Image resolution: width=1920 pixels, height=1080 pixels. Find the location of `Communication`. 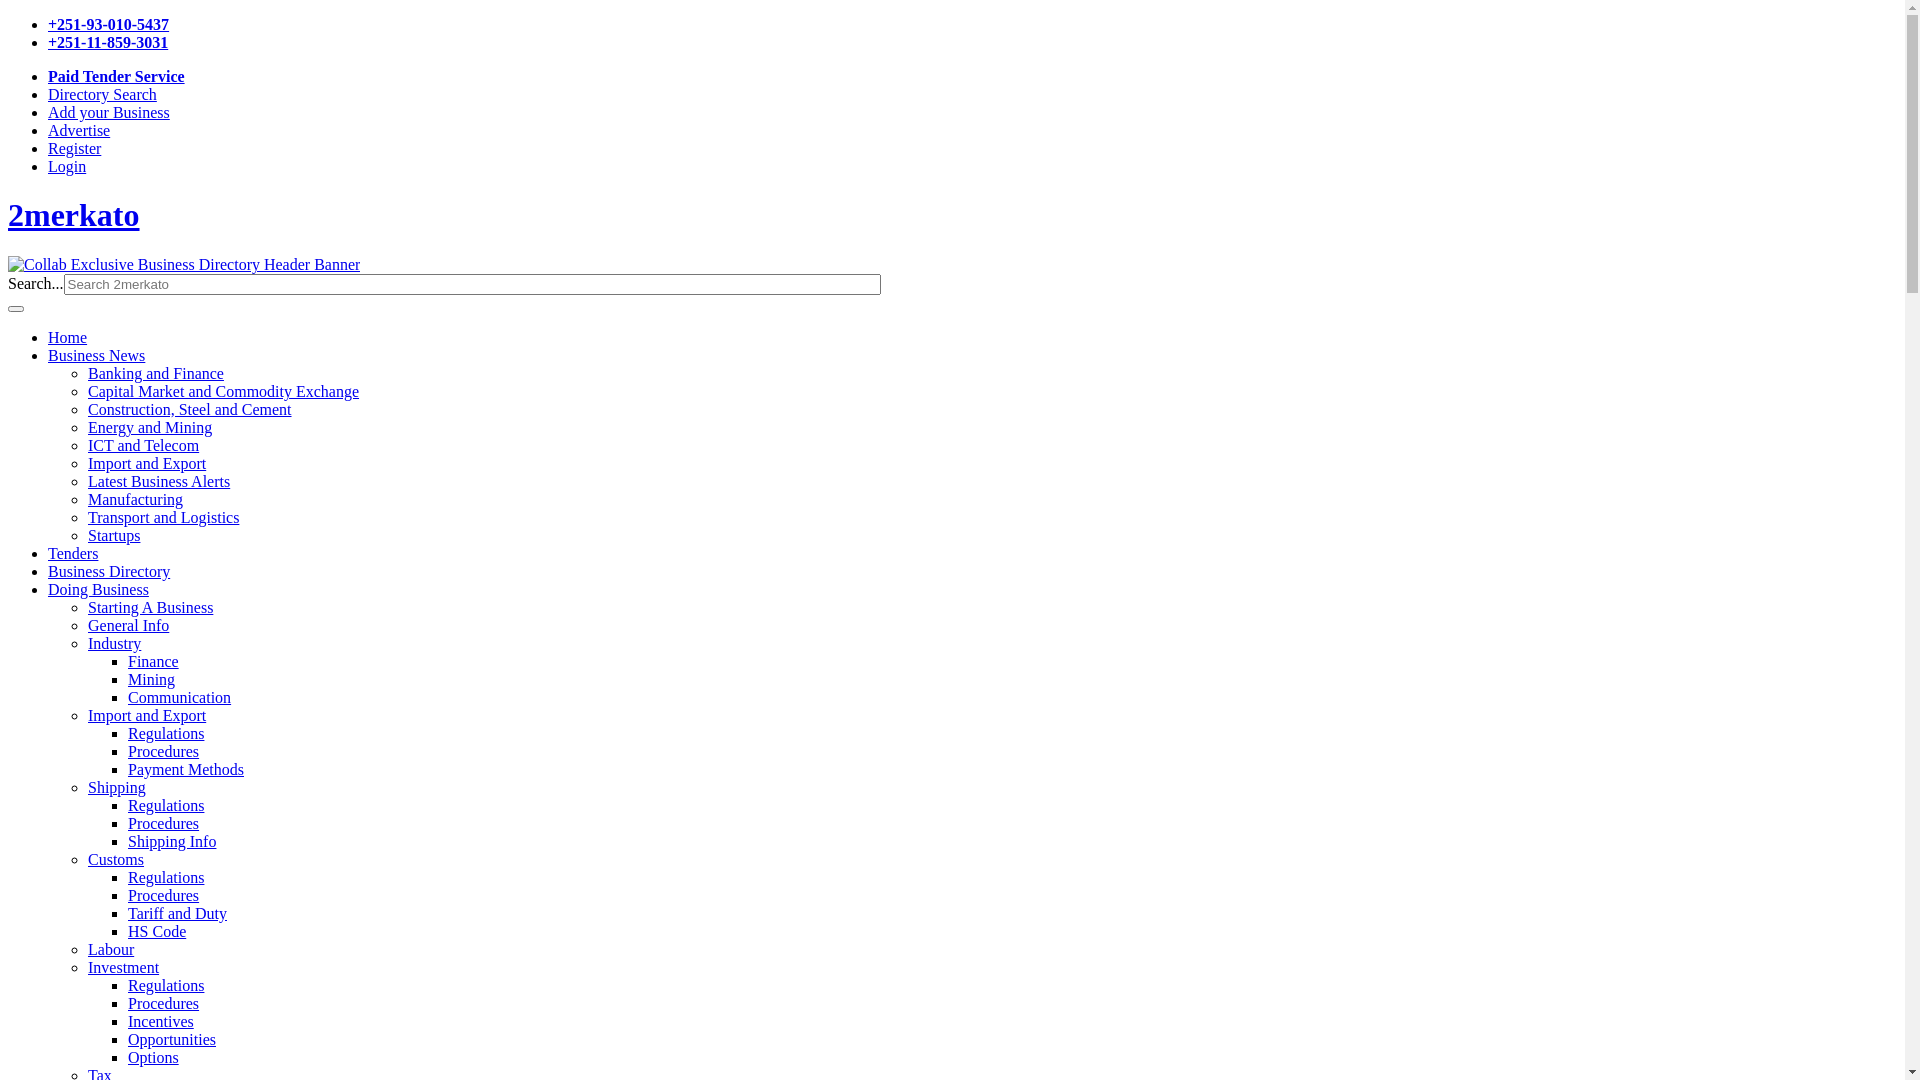

Communication is located at coordinates (180, 698).